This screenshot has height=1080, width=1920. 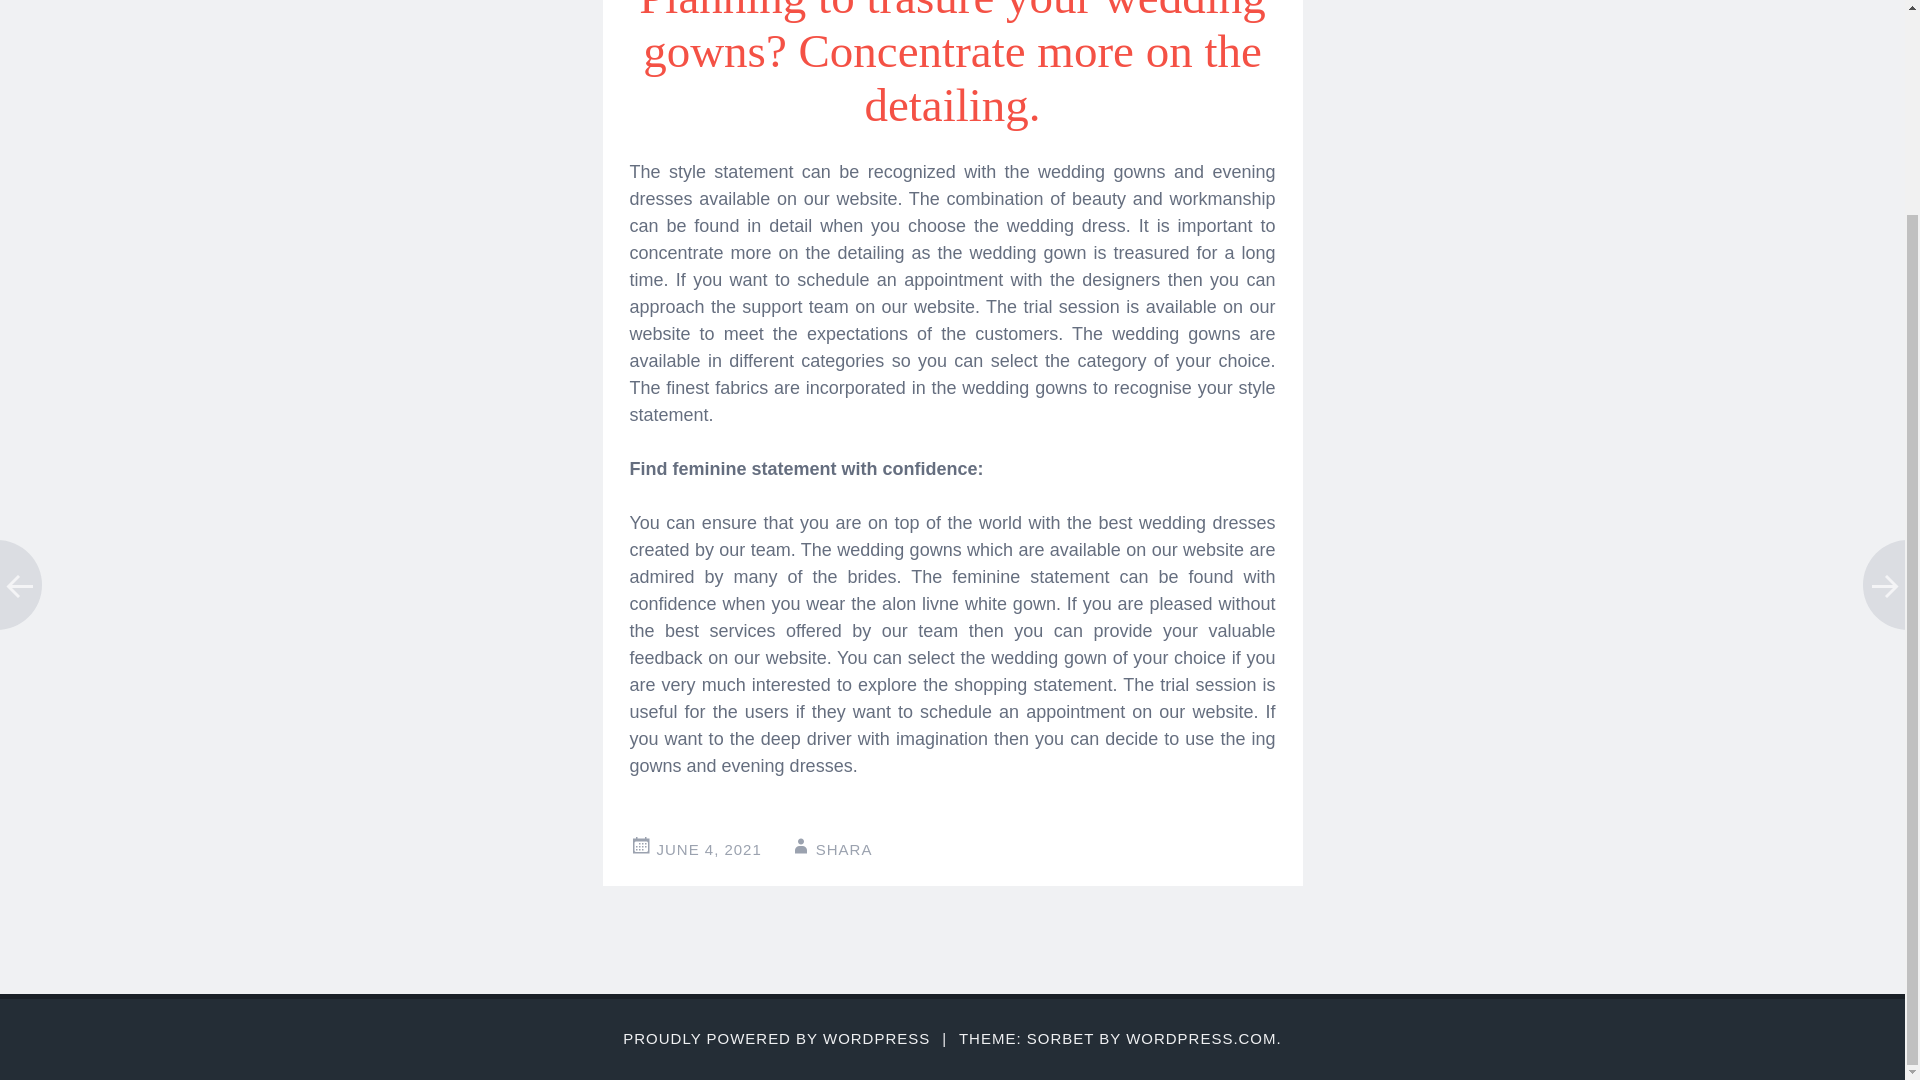 I want to click on View all posts by Shara, so click(x=844, y=849).